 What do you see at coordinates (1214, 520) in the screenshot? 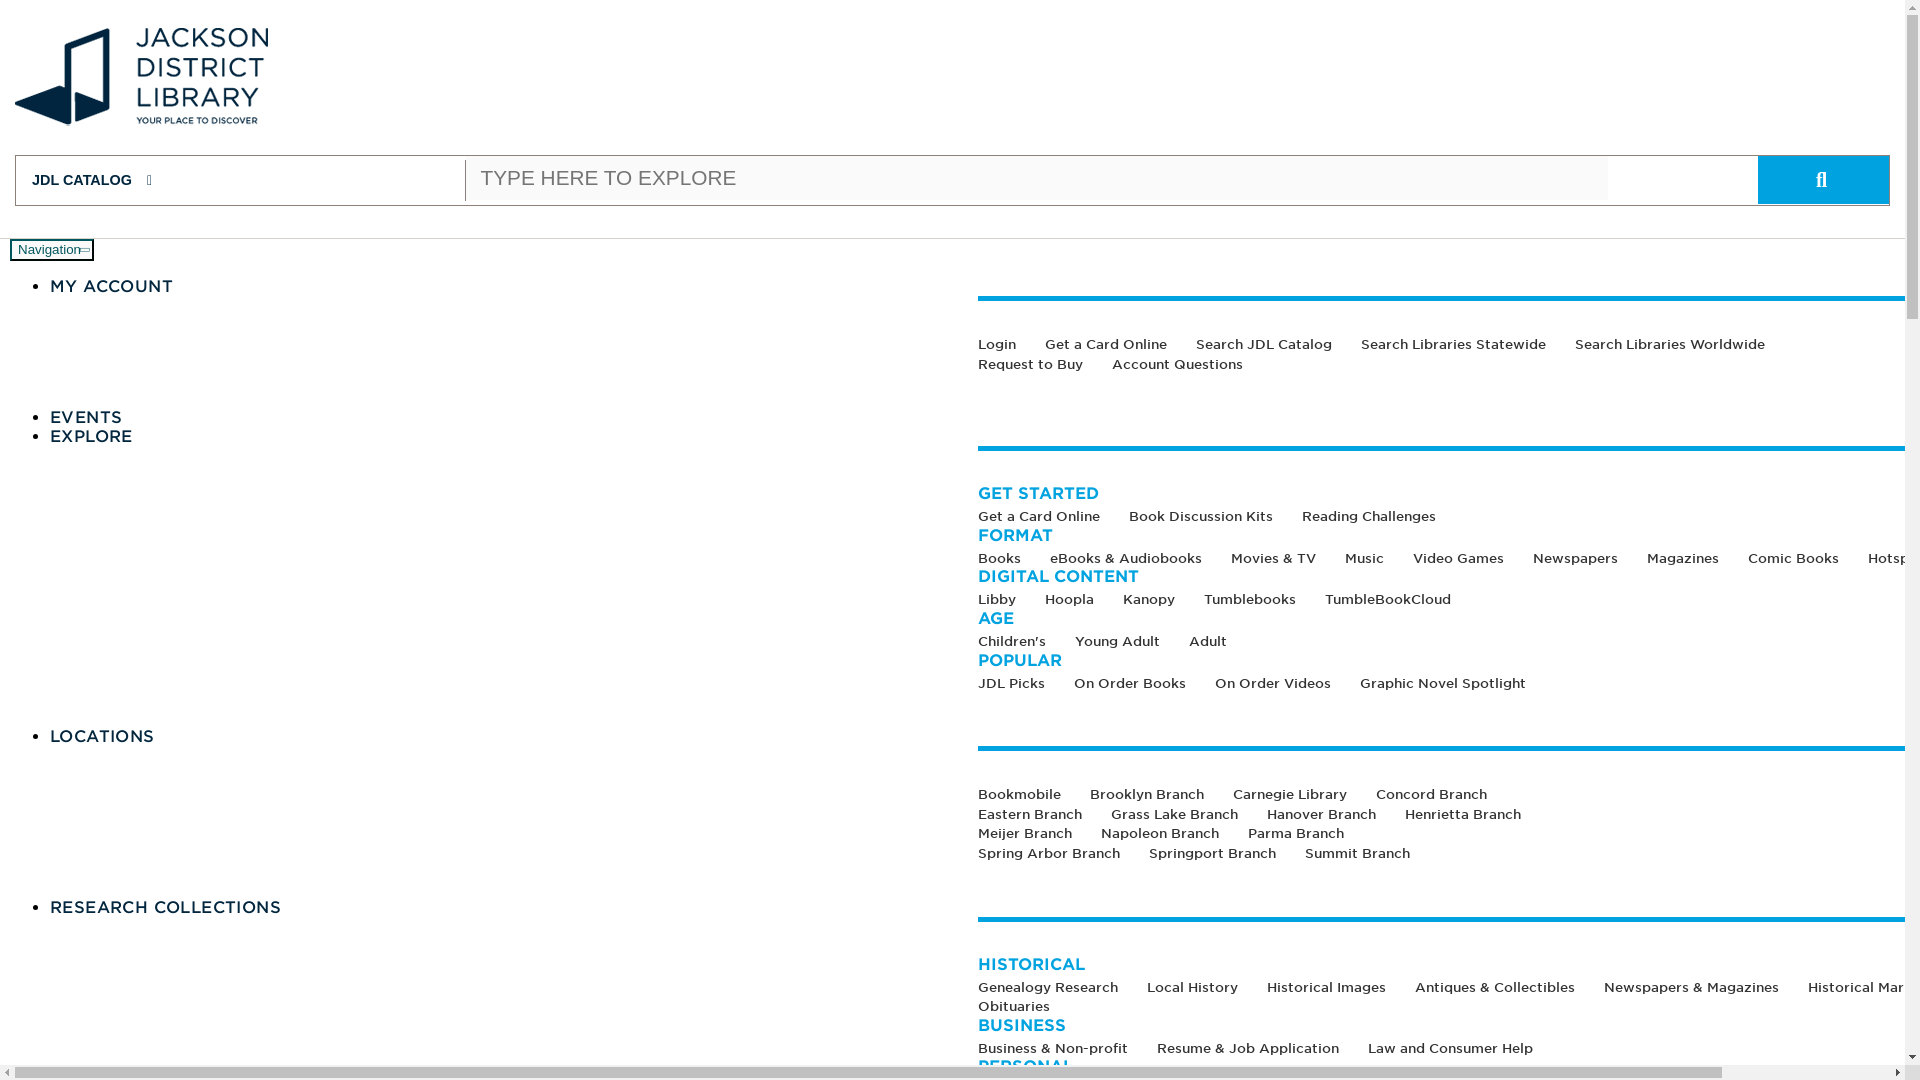
I see `Book Discussion Kits` at bounding box center [1214, 520].